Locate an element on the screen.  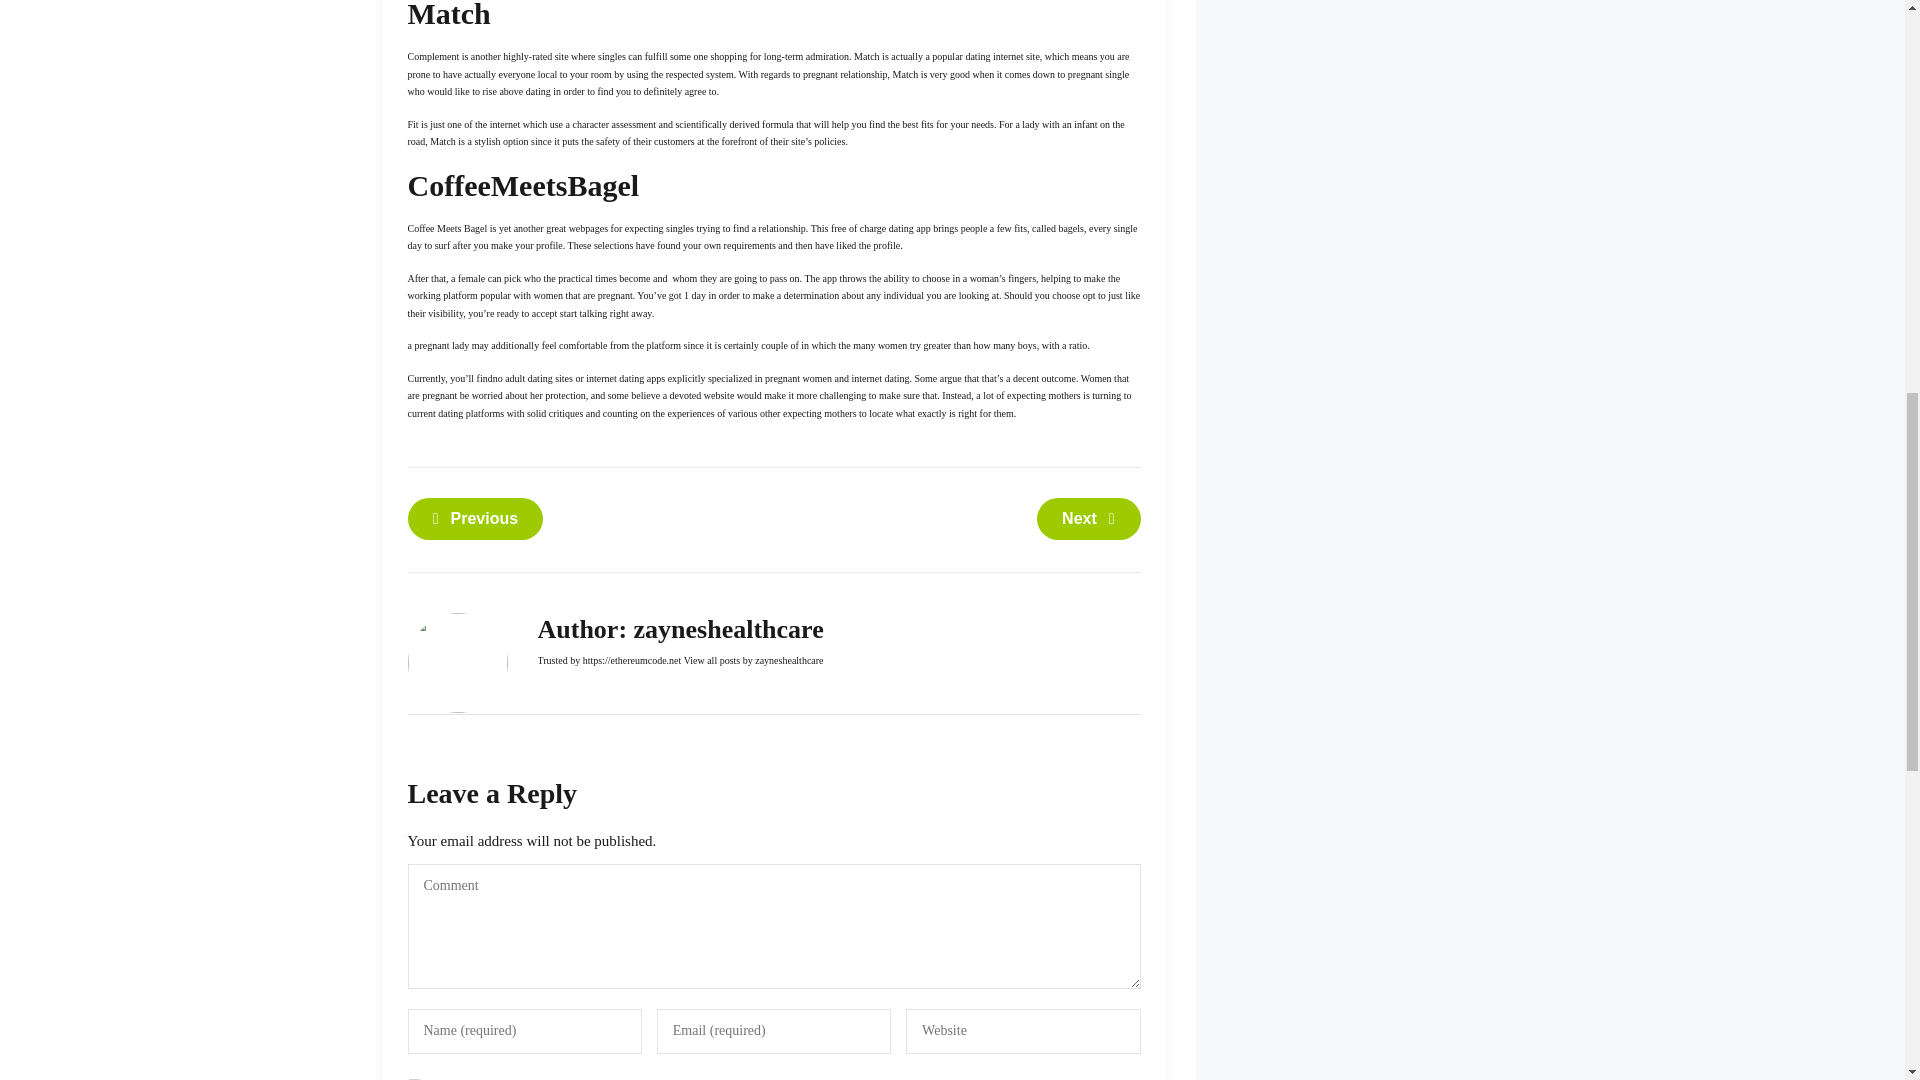
Next is located at coordinates (1088, 518).